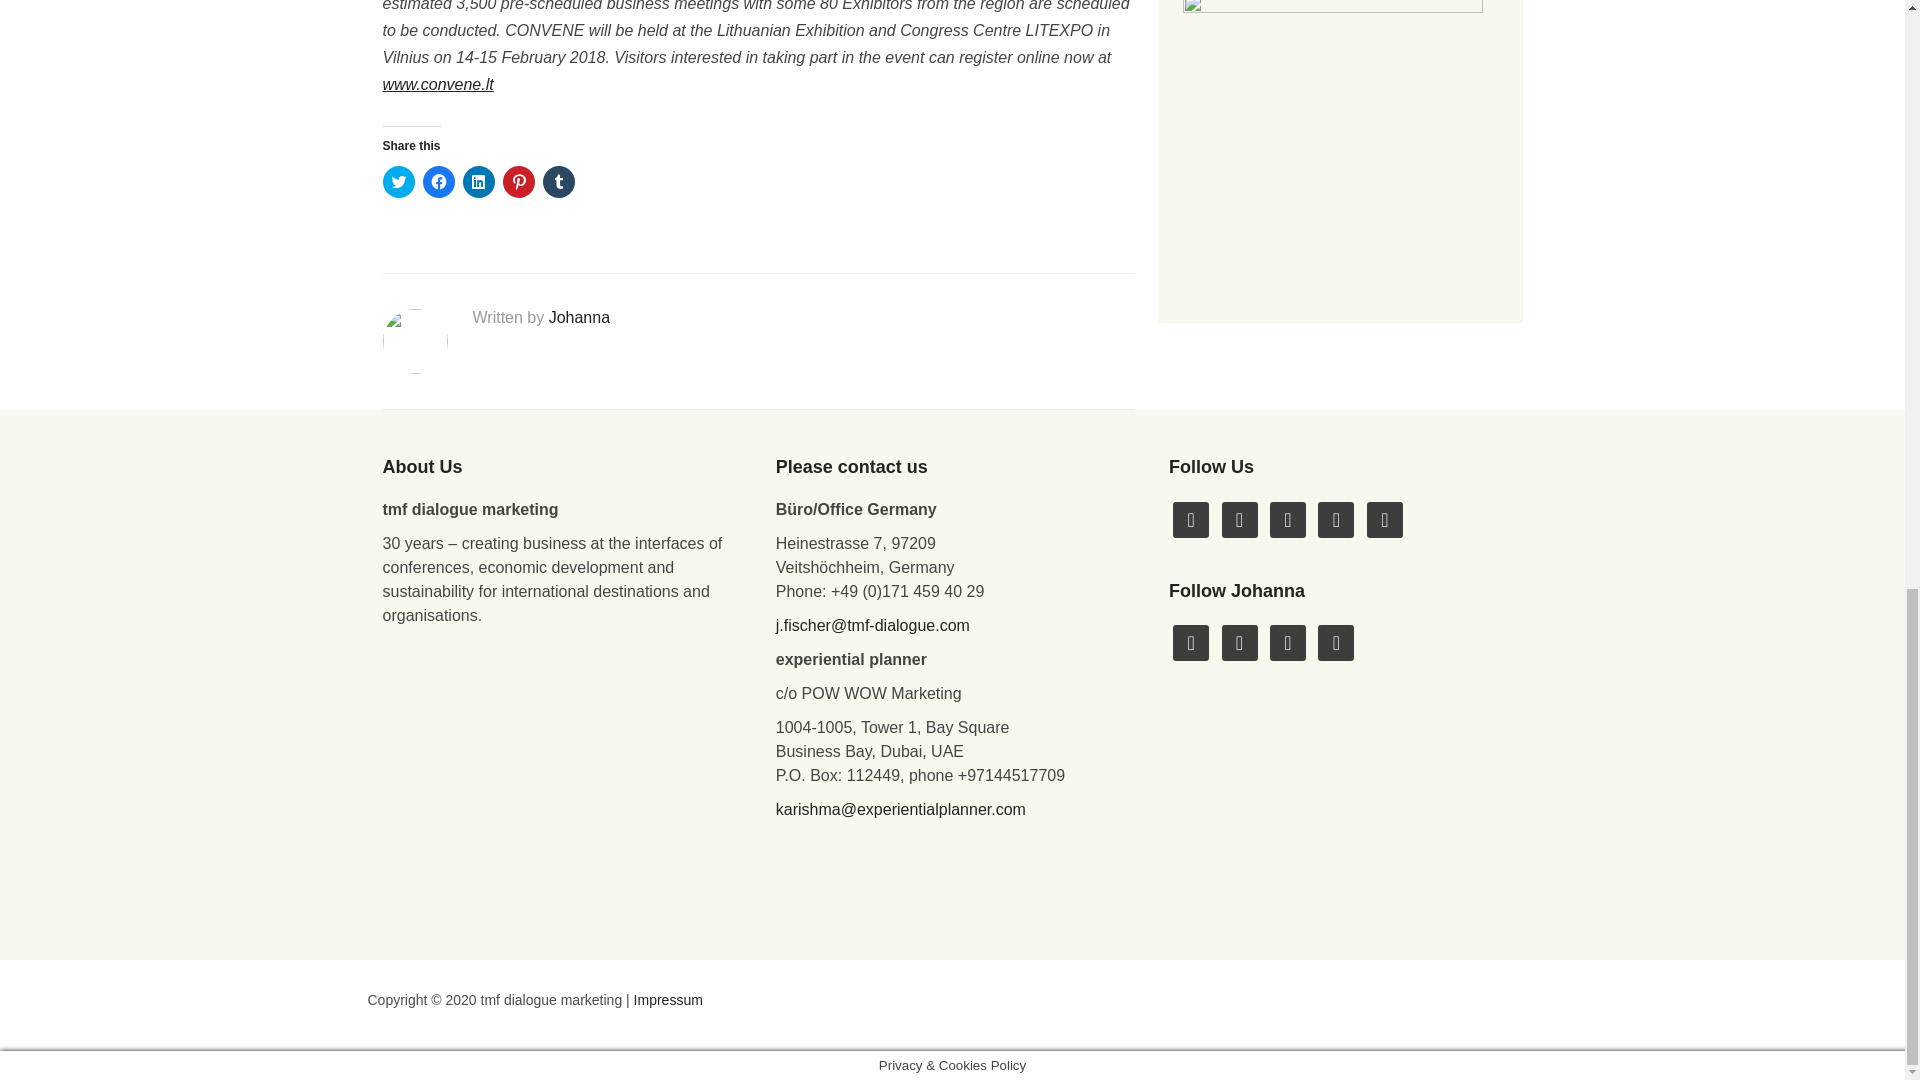  Describe the element at coordinates (1239, 642) in the screenshot. I see `linkedin` at that location.